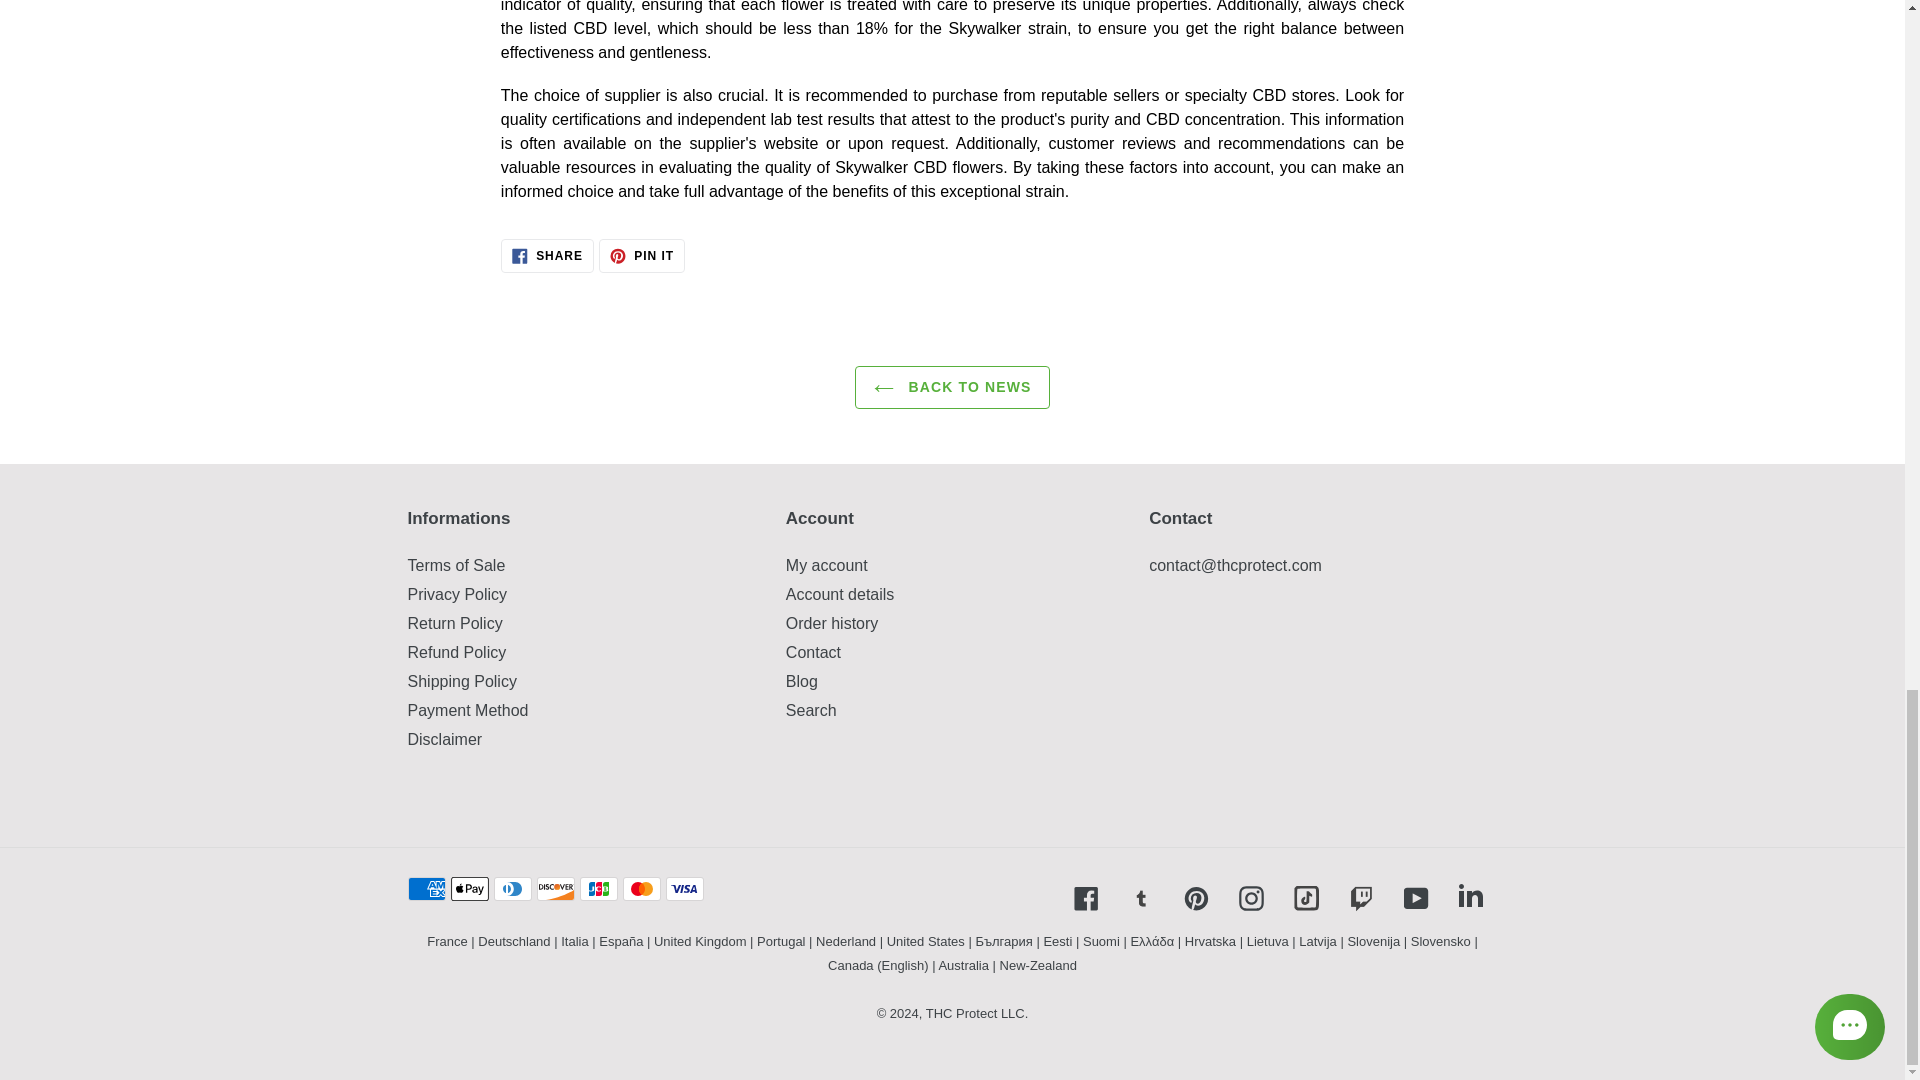  I want to click on Shipping Policy, so click(462, 681).